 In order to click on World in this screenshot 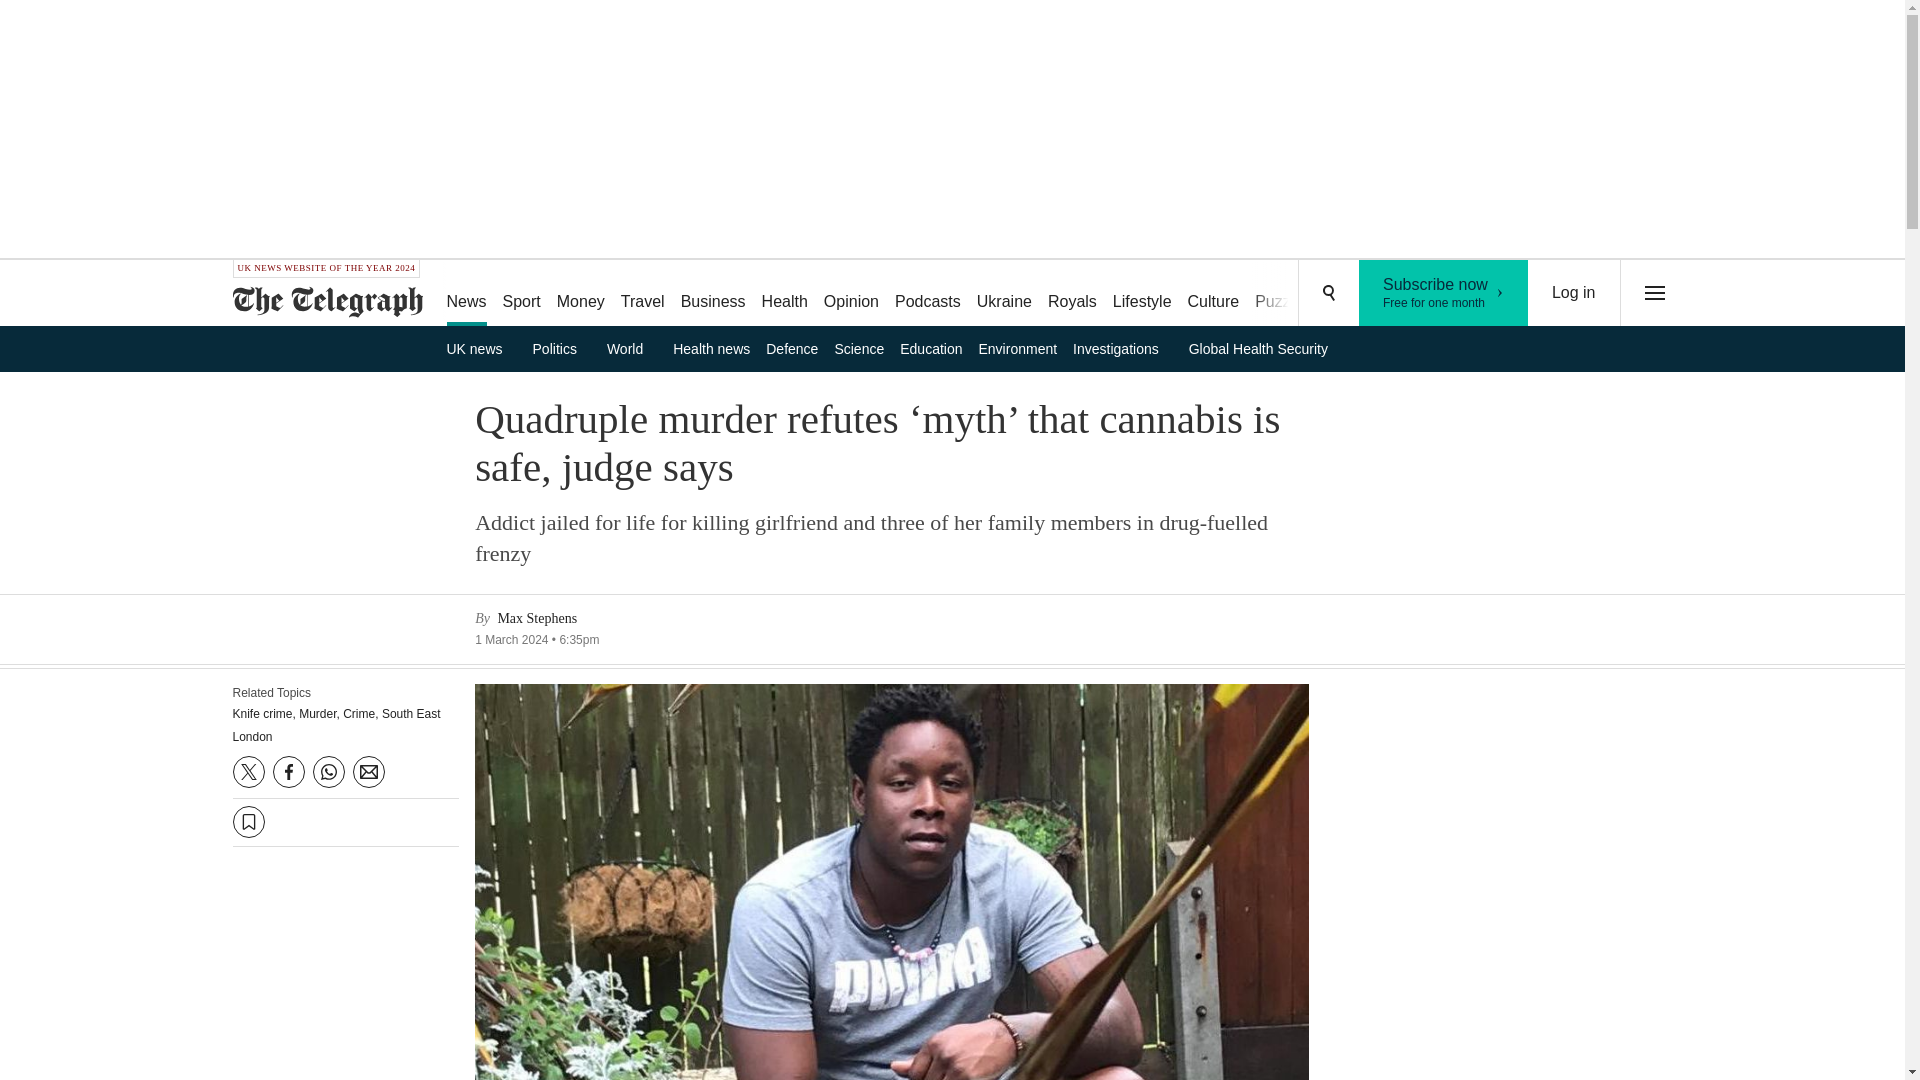, I will do `click(632, 348)`.